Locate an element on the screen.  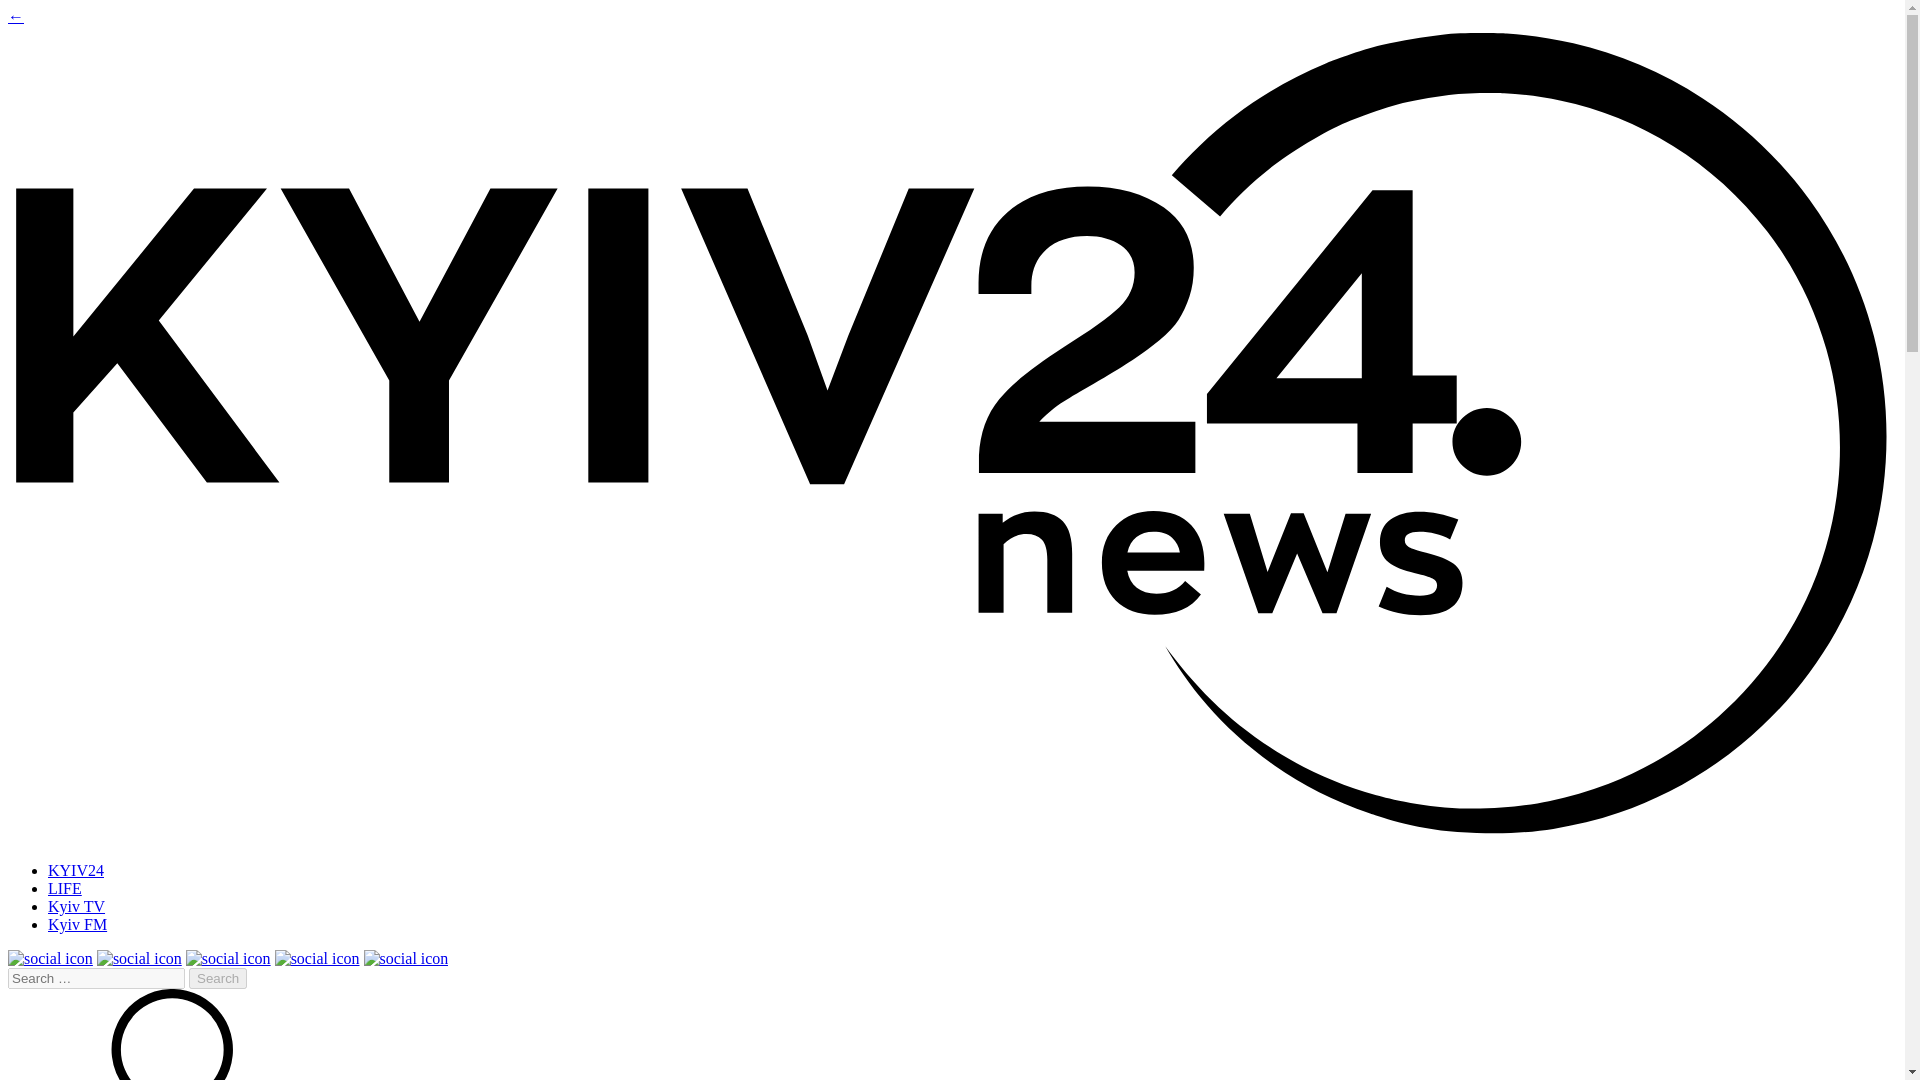
Kyiv TV is located at coordinates (76, 906).